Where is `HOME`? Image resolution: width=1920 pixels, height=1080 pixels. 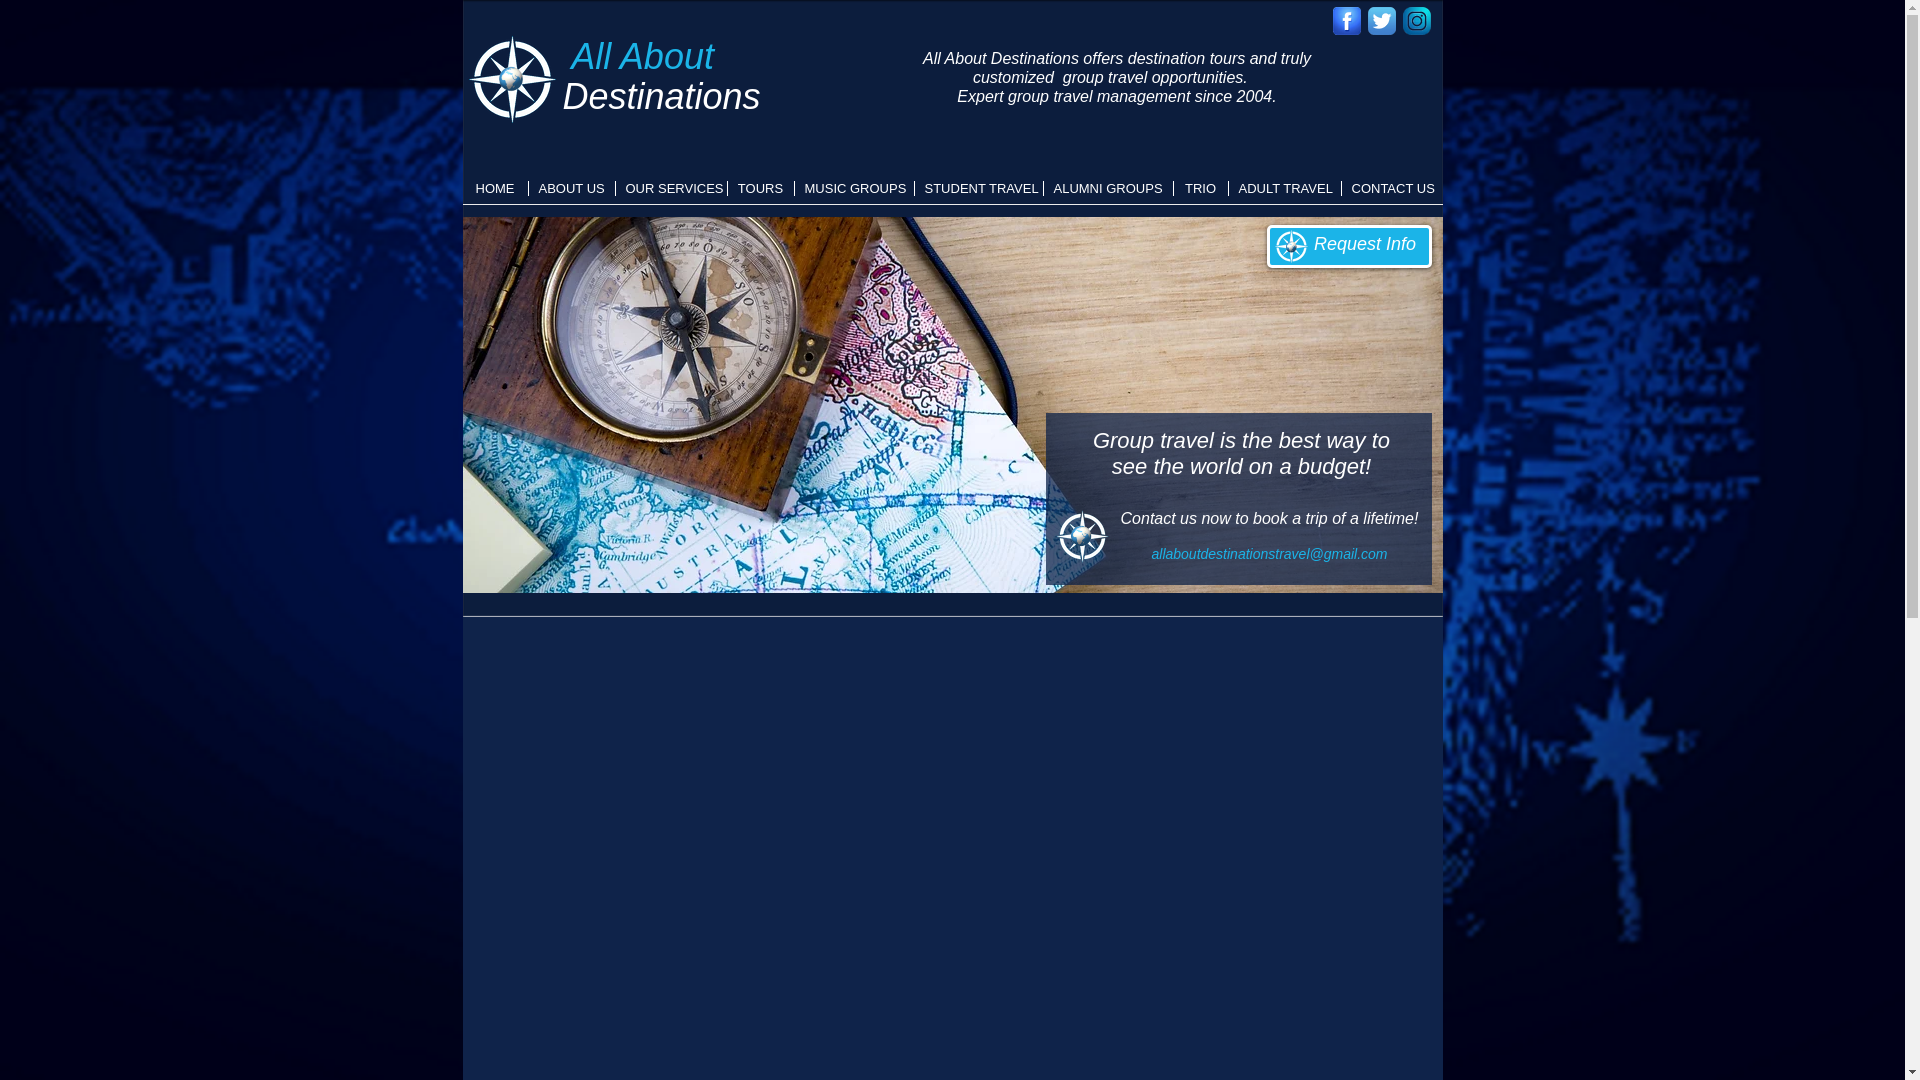 HOME is located at coordinates (494, 188).